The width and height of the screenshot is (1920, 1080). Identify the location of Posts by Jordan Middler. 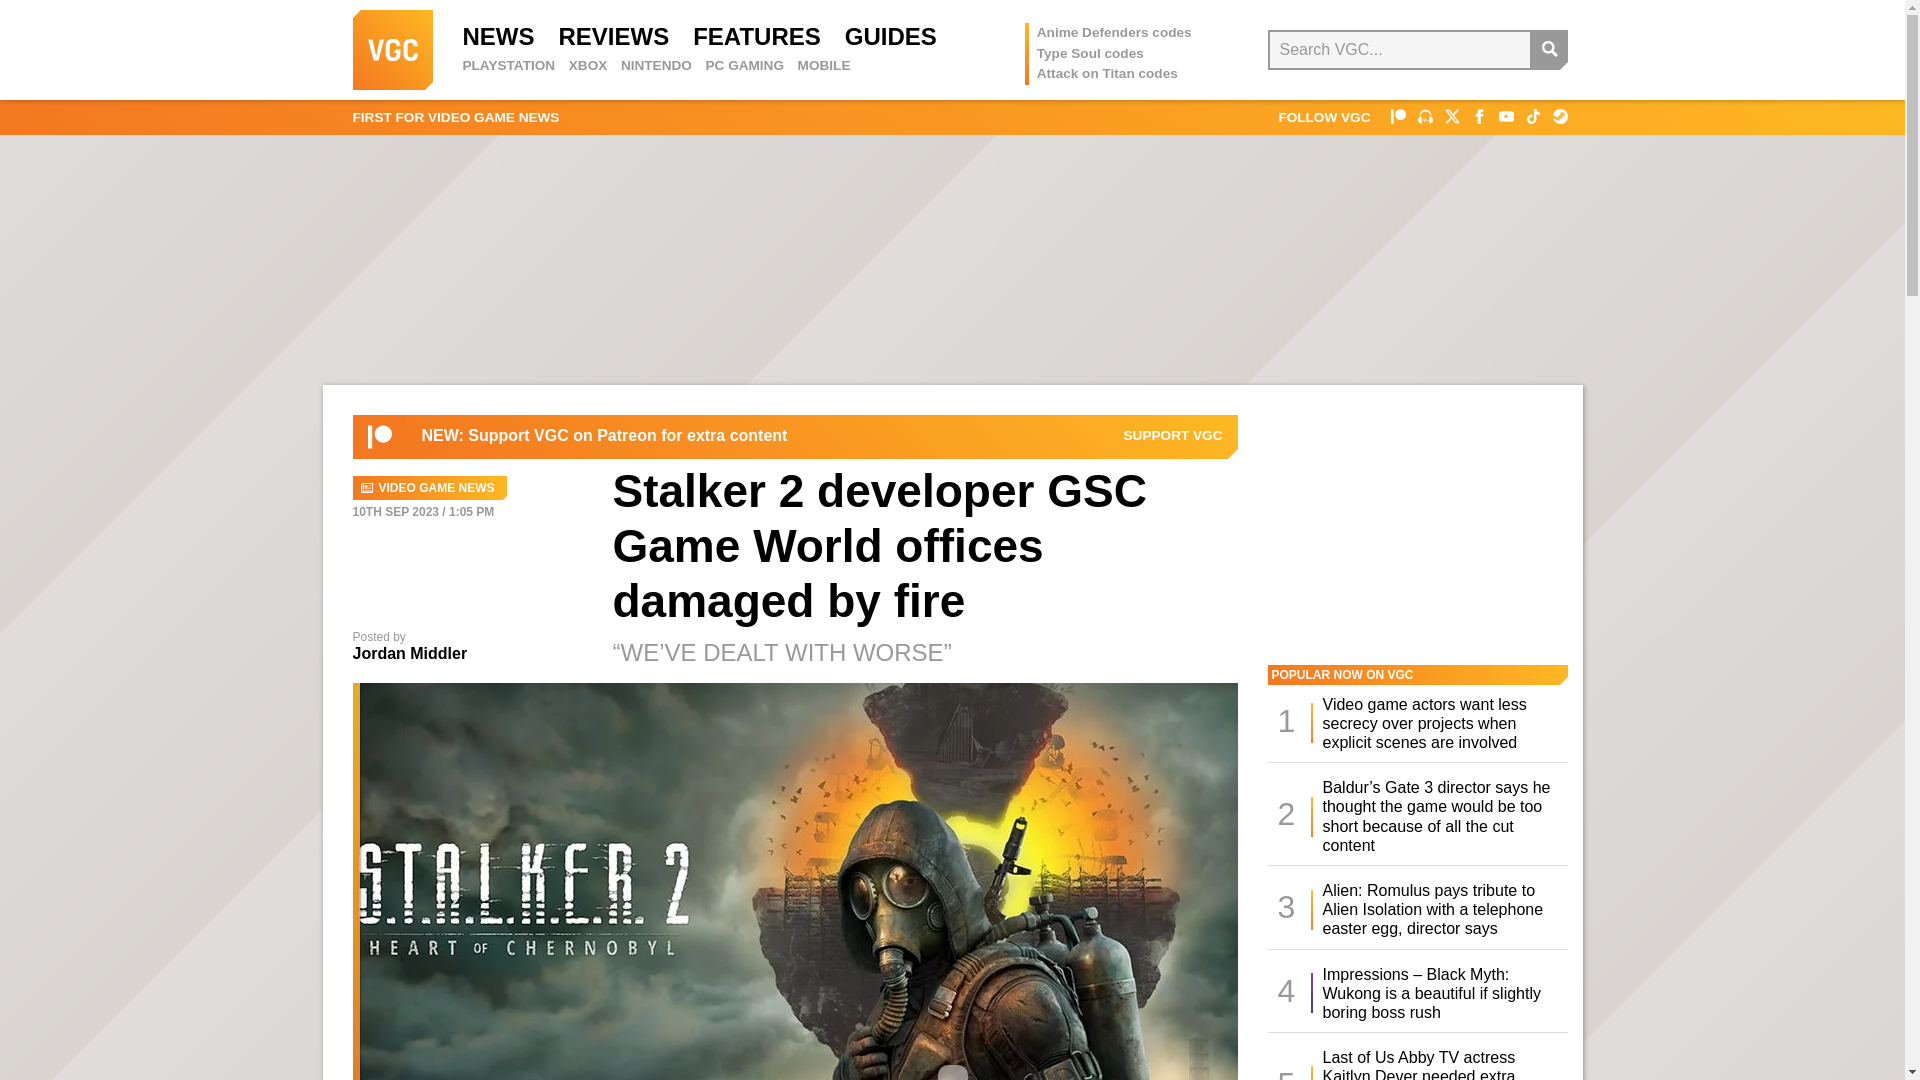
(408, 653).